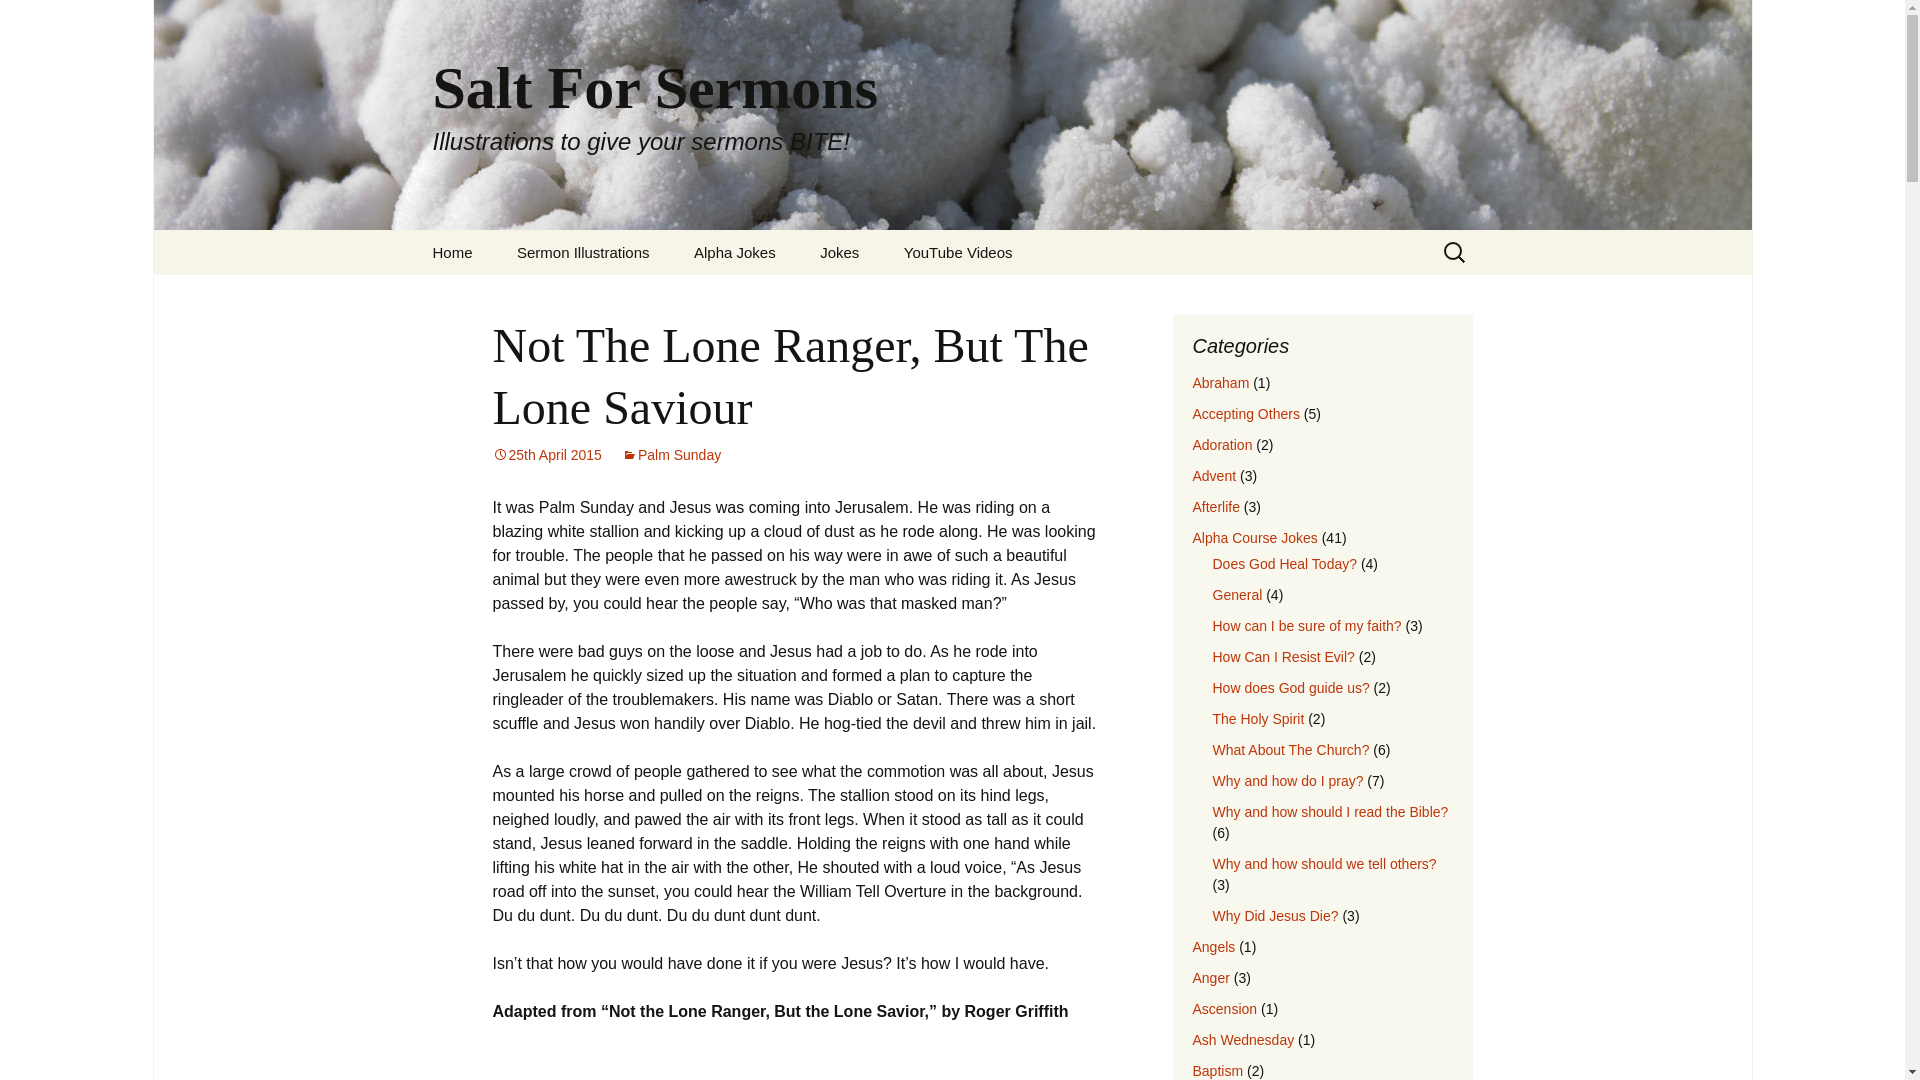 This screenshot has width=1920, height=1080. What do you see at coordinates (452, 252) in the screenshot?
I see `Home` at bounding box center [452, 252].